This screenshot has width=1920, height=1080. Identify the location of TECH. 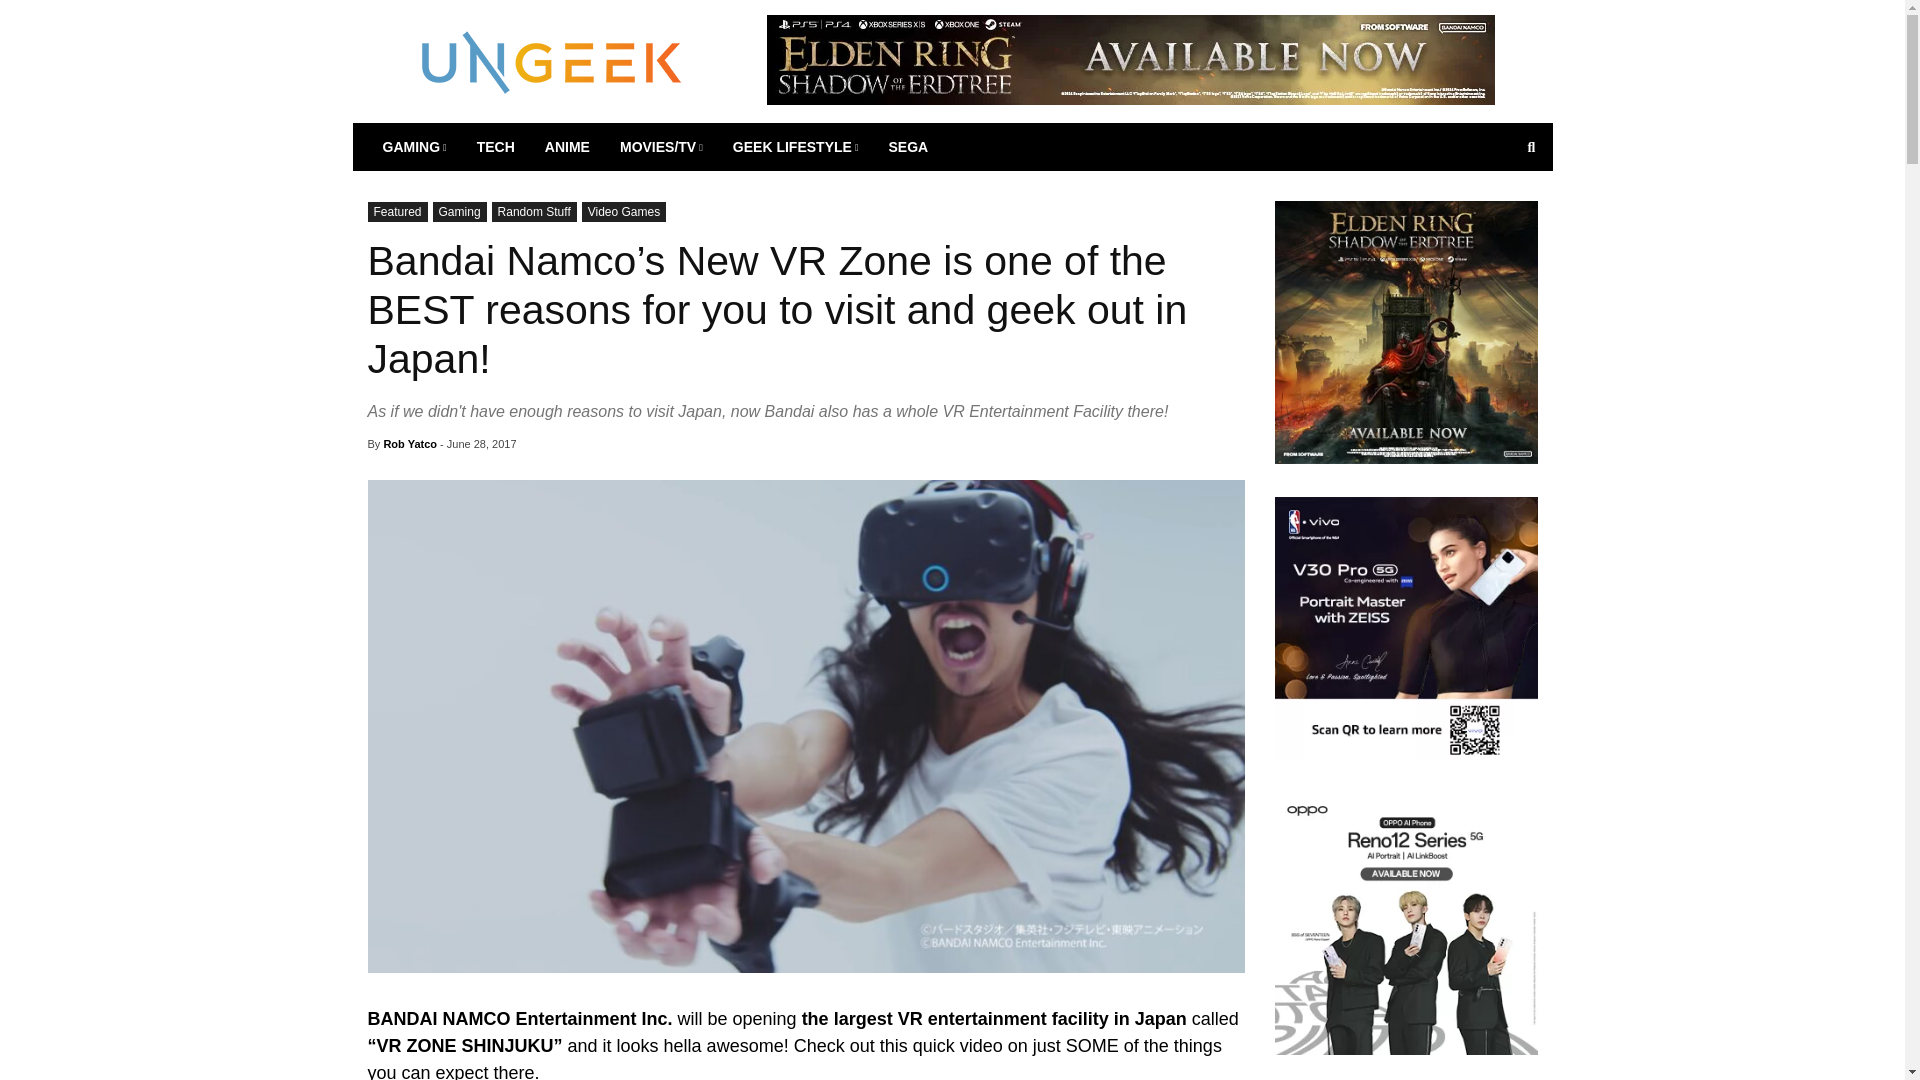
(496, 146).